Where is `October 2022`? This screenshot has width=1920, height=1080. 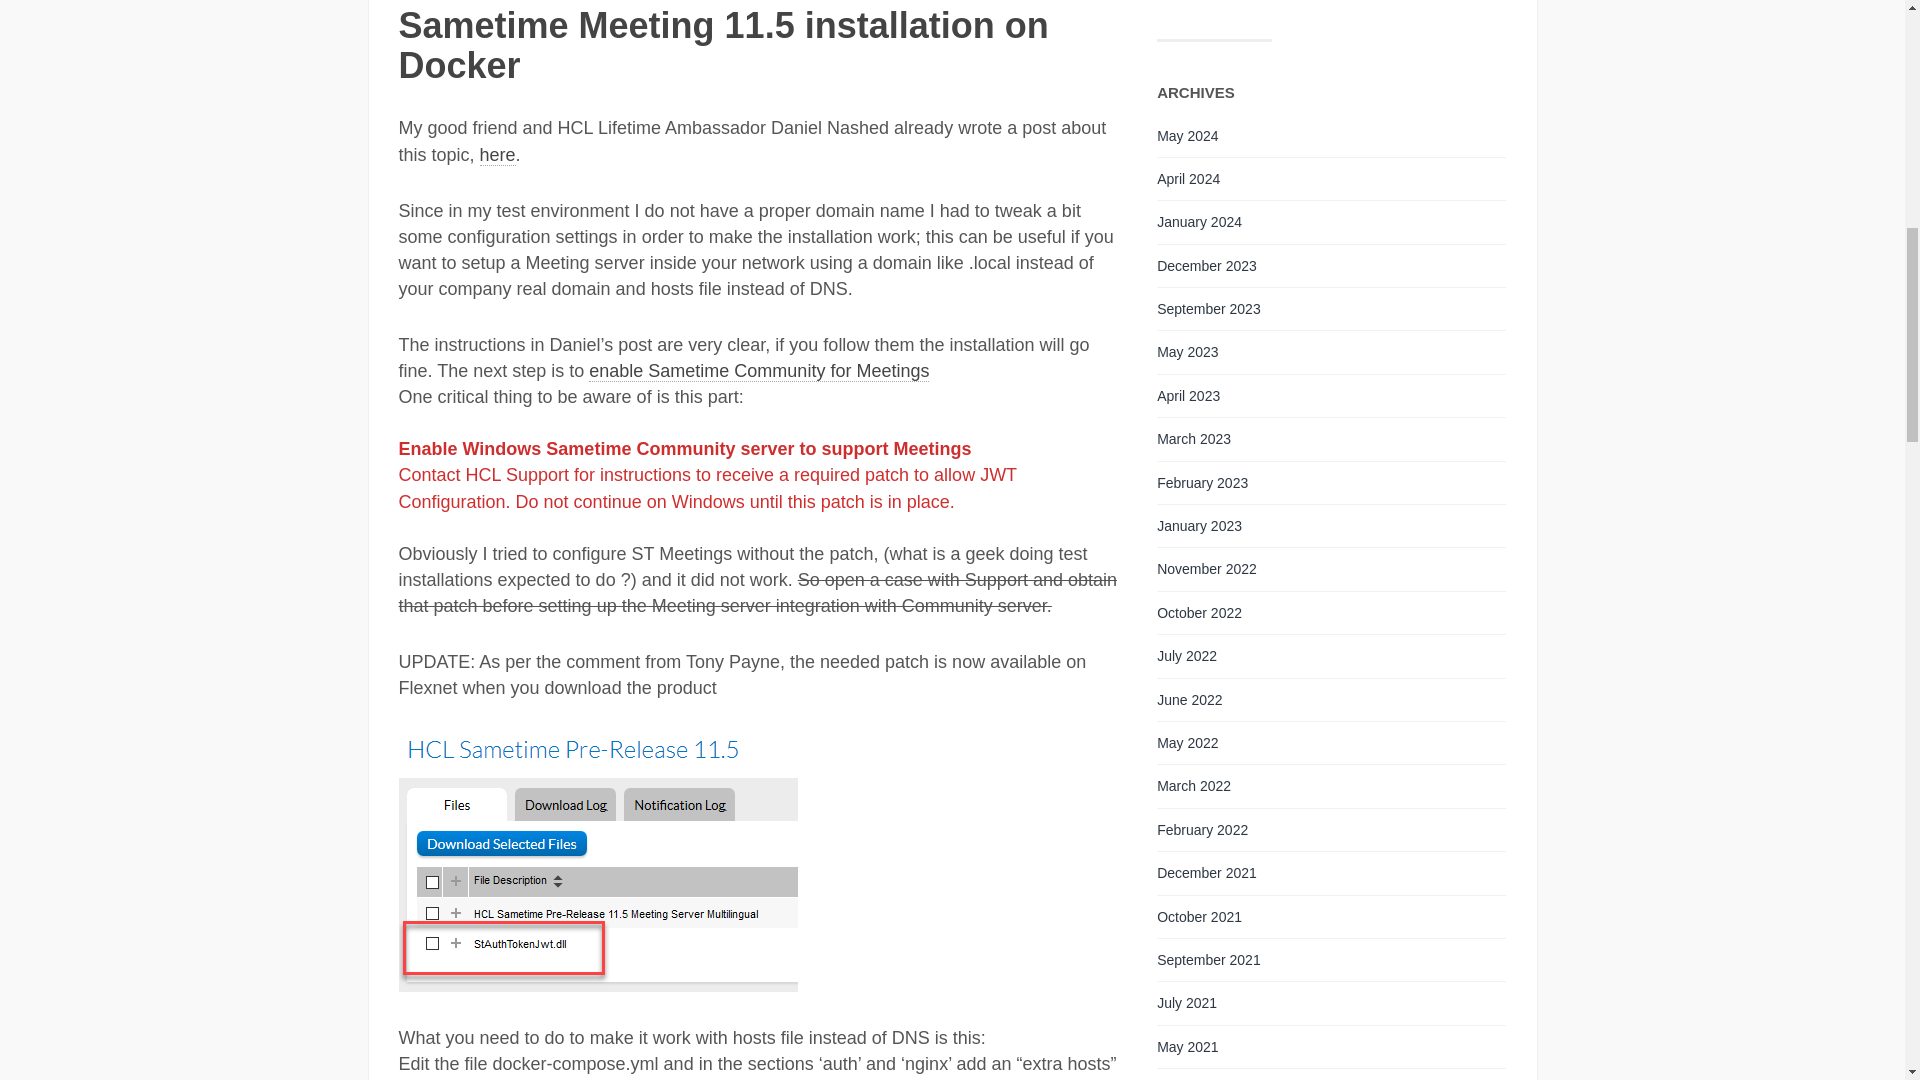
October 2022 is located at coordinates (1200, 612).